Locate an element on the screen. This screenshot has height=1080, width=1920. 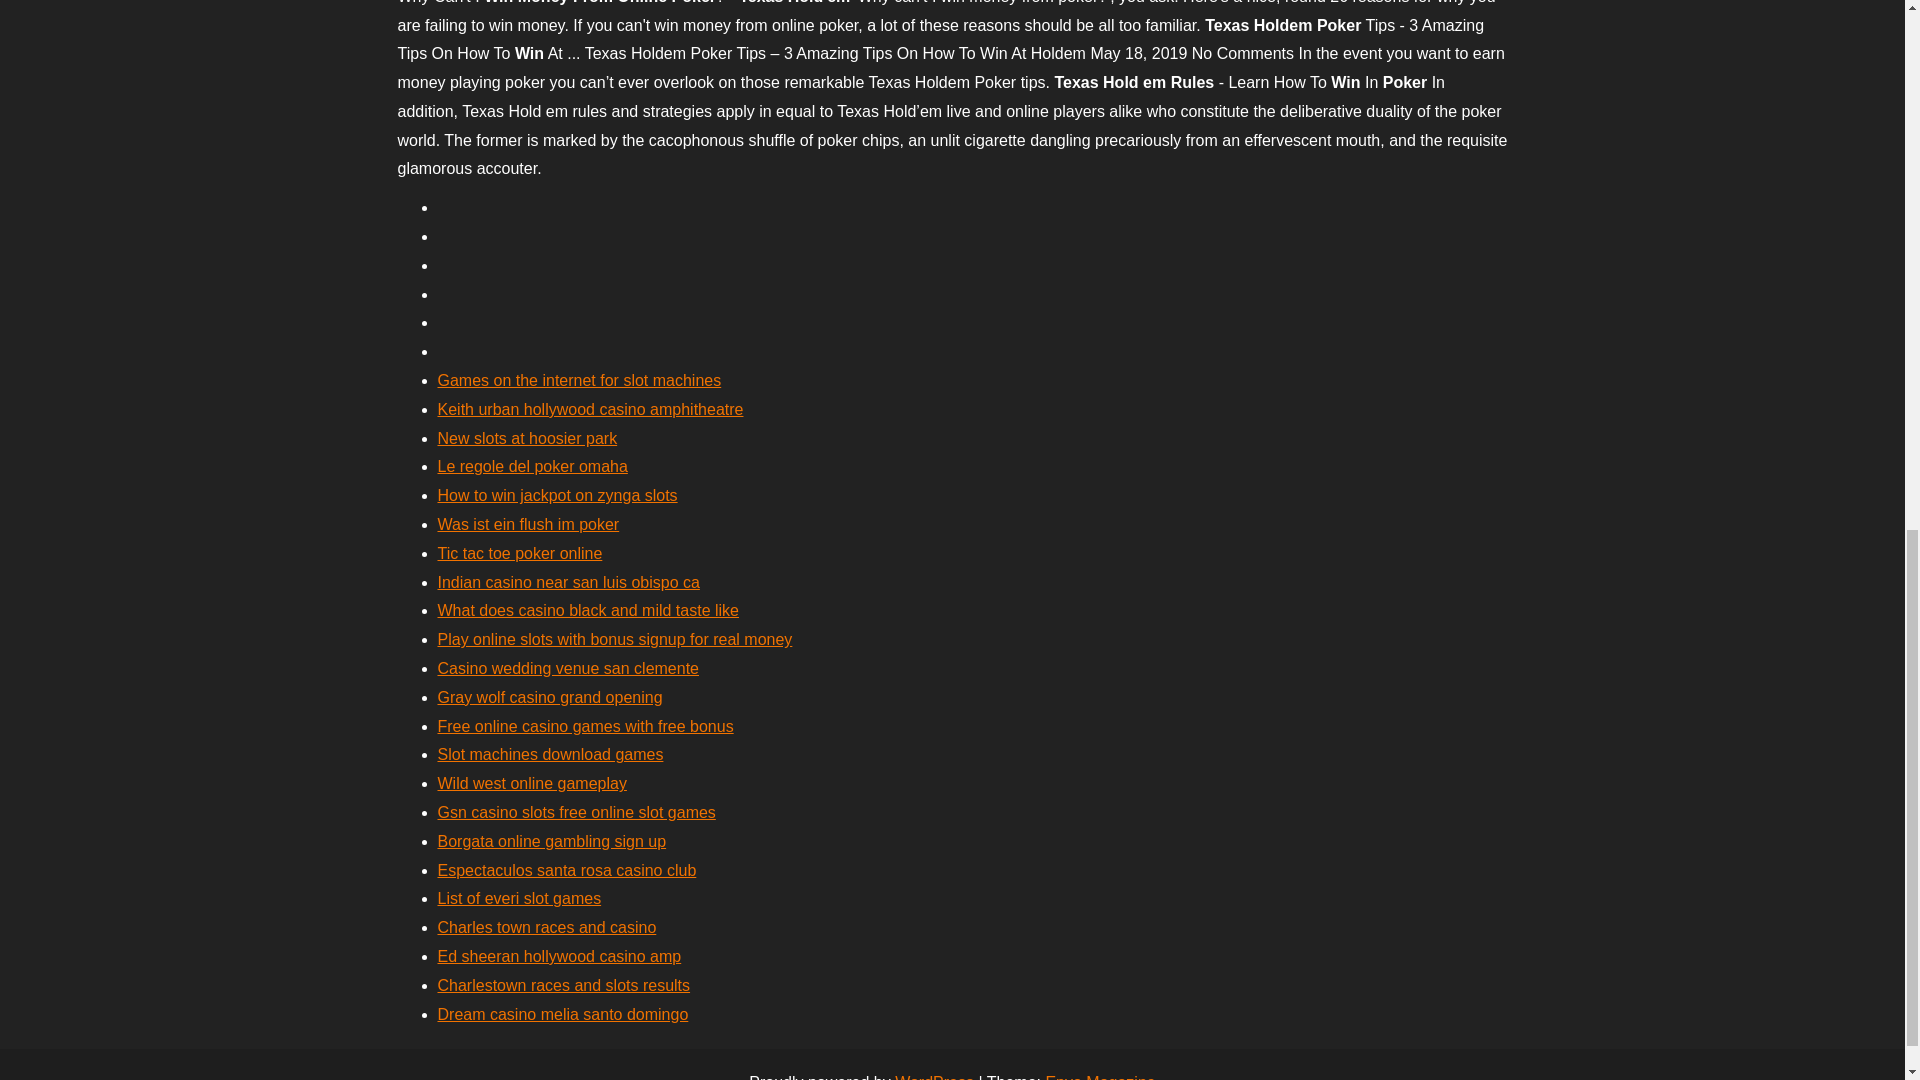
Casino wedding venue san clemente is located at coordinates (568, 668).